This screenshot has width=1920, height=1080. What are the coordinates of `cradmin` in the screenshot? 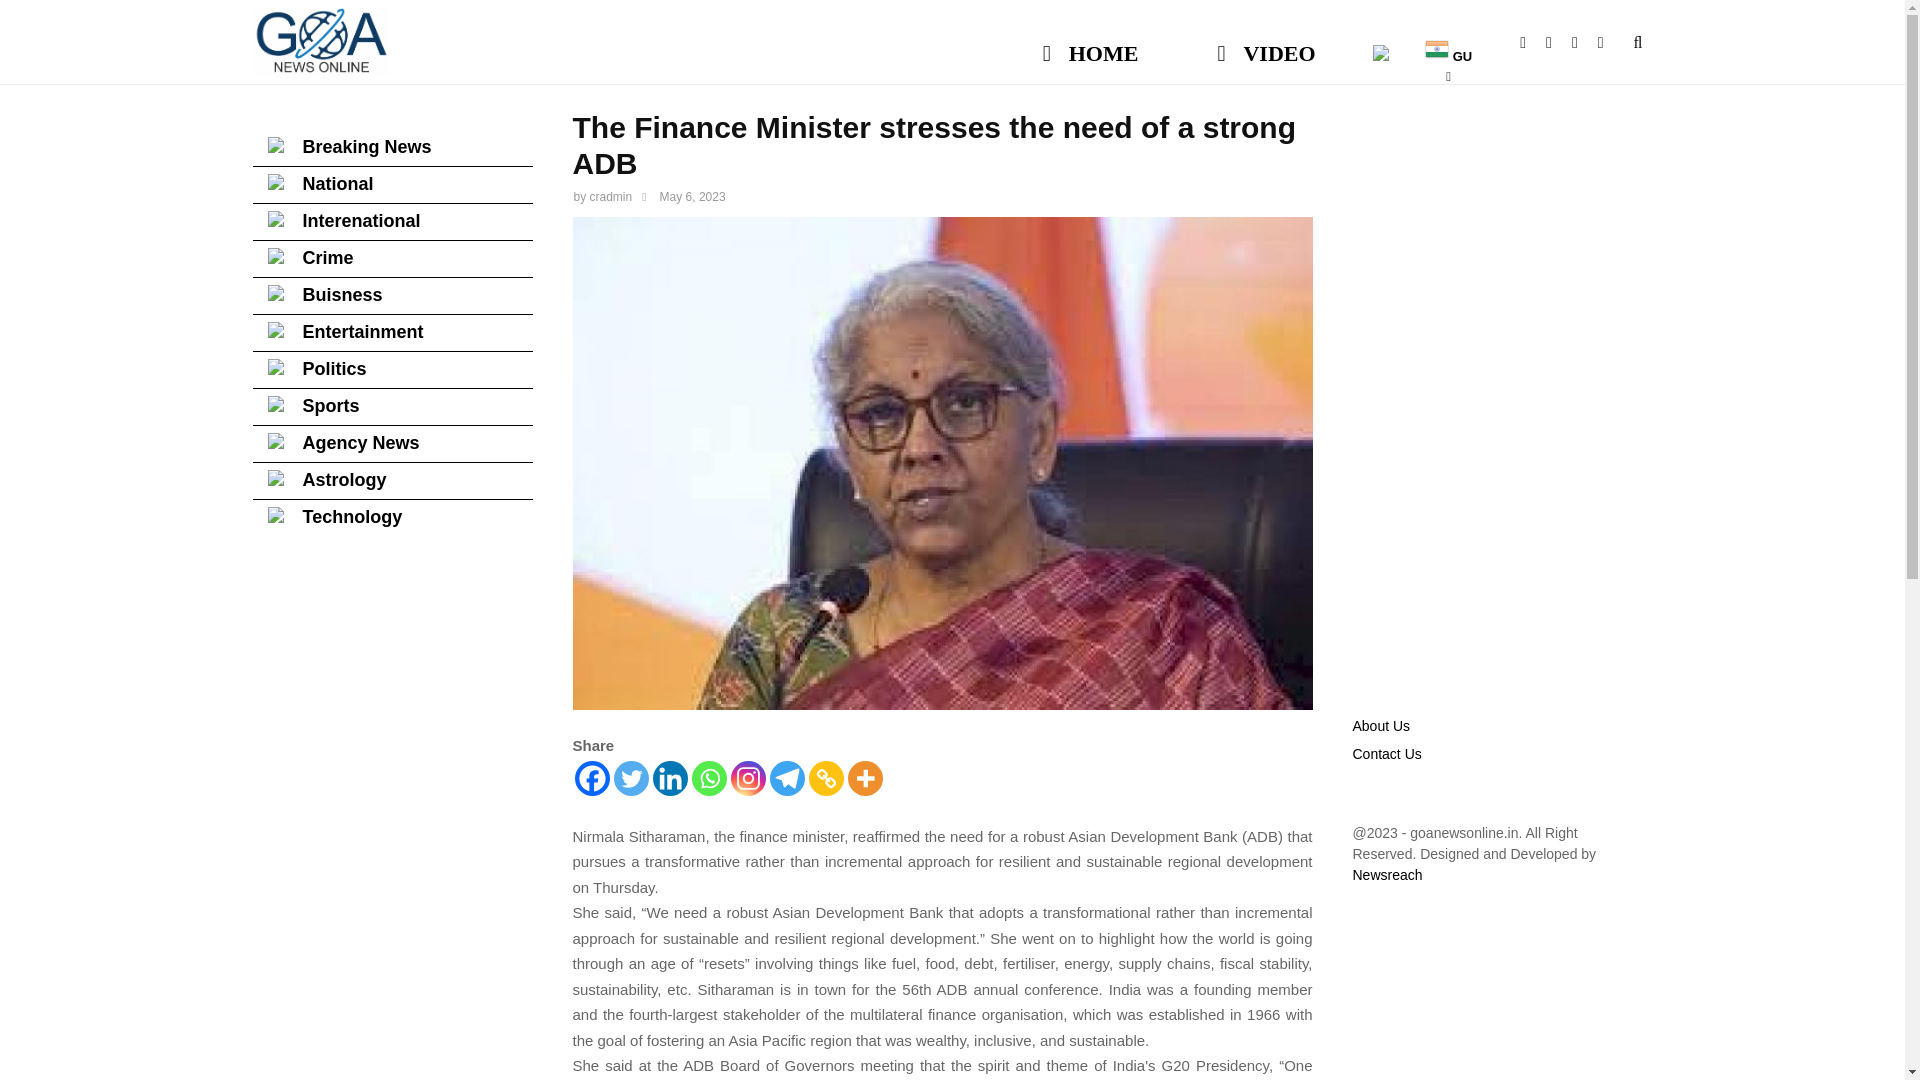 It's located at (611, 197).